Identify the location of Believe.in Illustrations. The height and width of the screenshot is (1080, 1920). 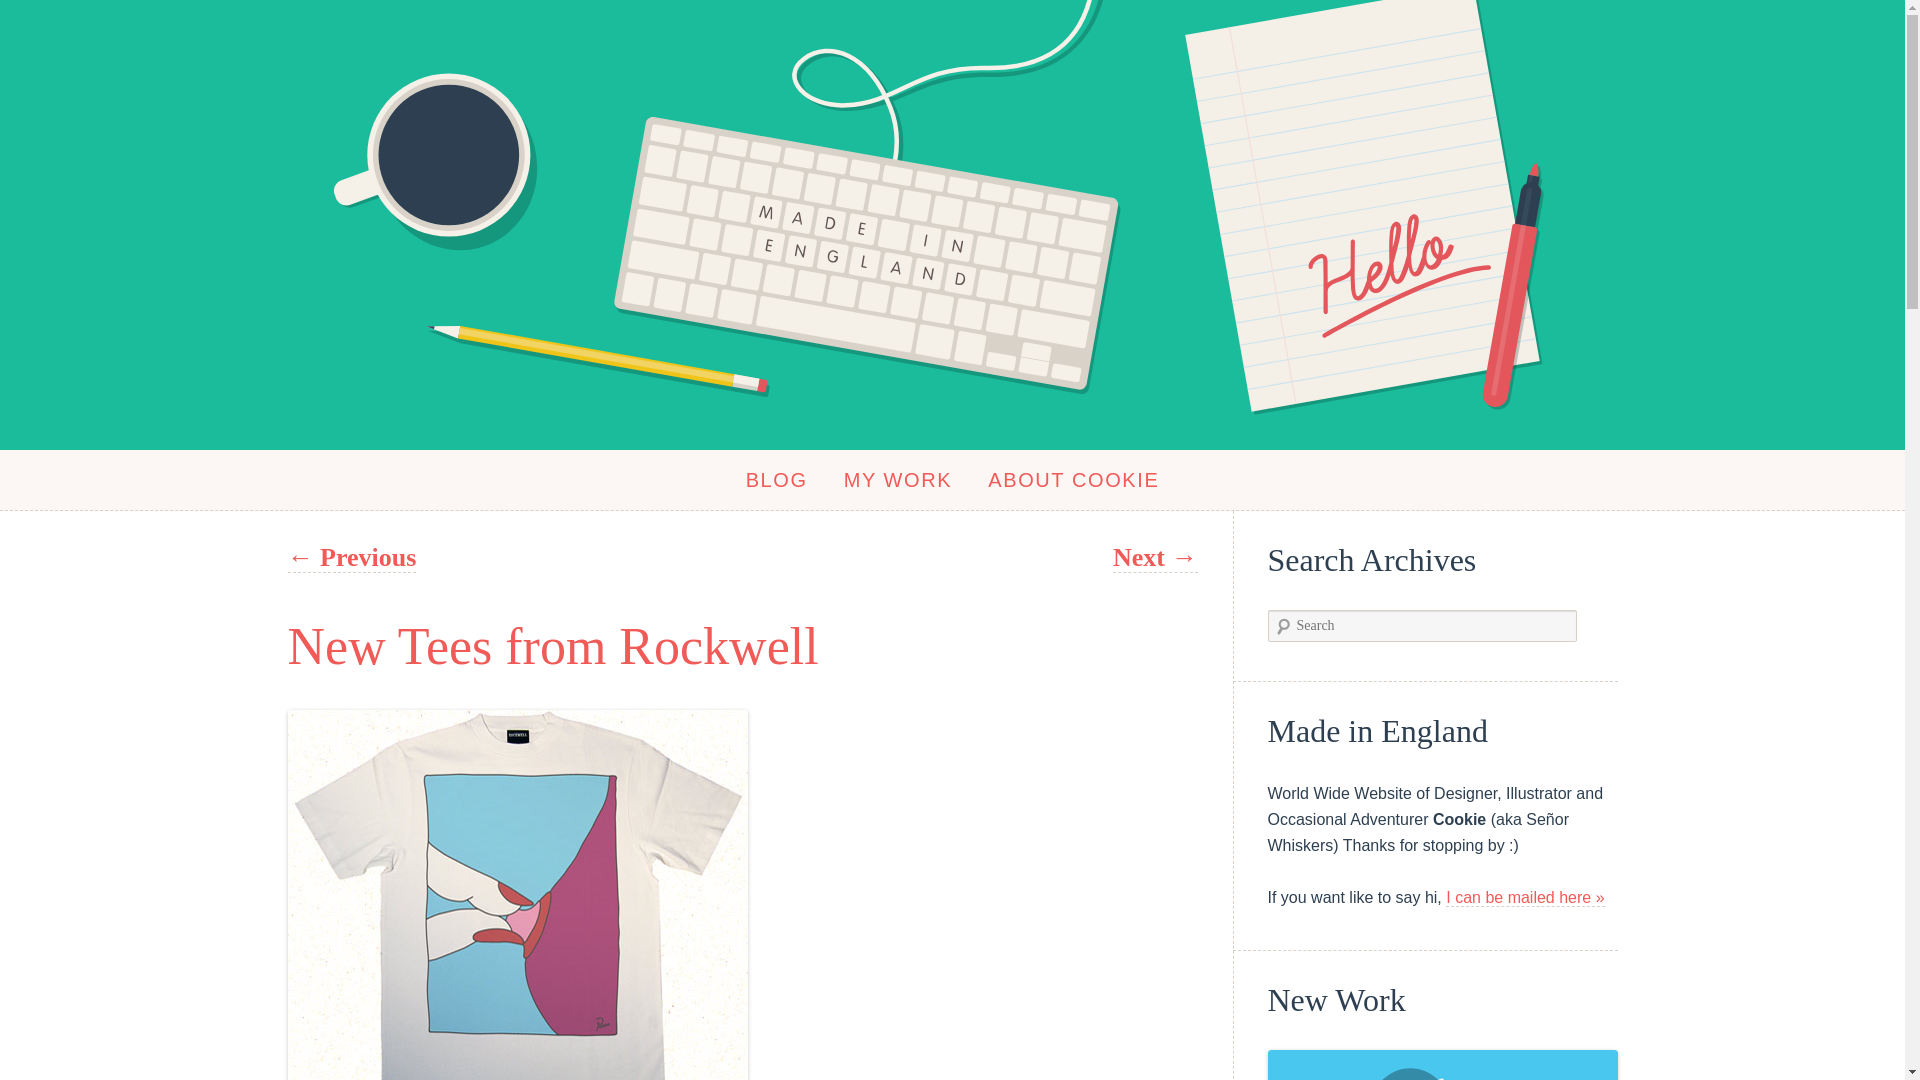
(1442, 1064).